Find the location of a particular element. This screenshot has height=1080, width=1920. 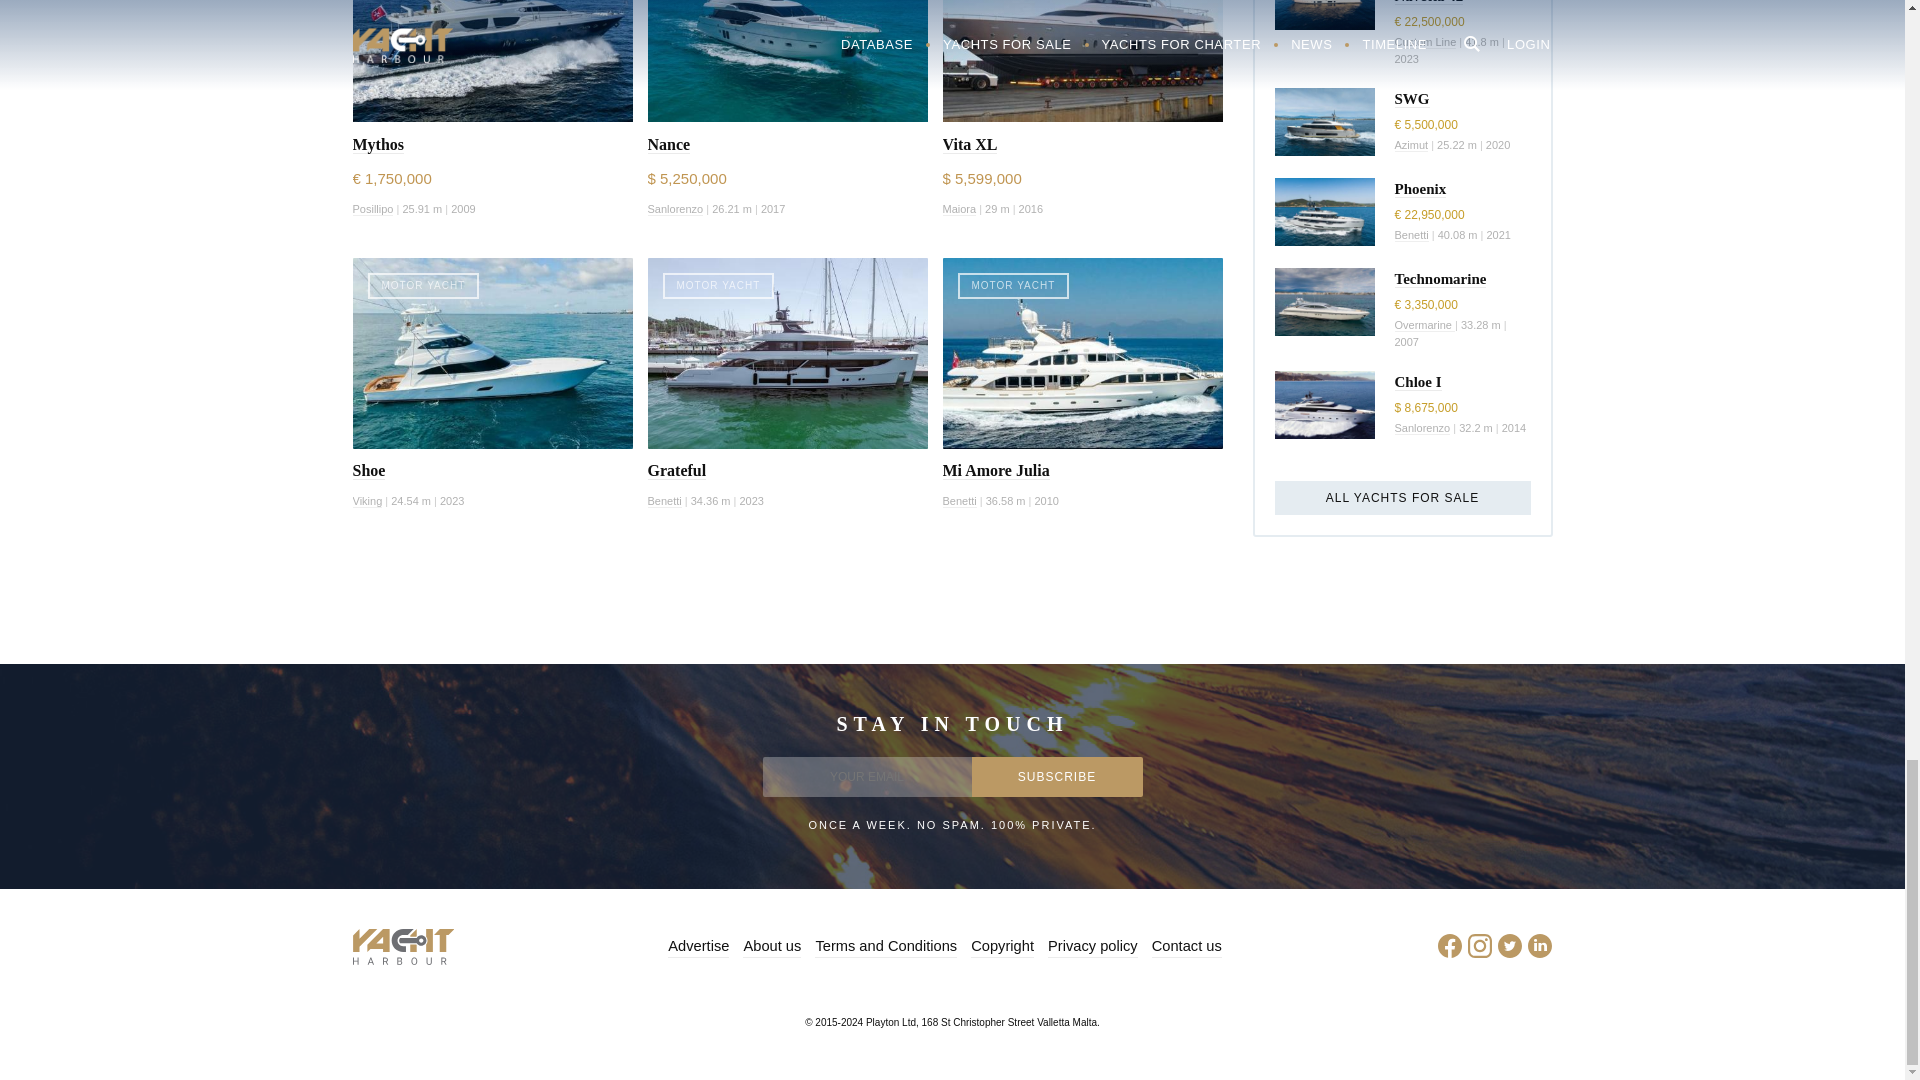

Vita XL is located at coordinates (969, 145).